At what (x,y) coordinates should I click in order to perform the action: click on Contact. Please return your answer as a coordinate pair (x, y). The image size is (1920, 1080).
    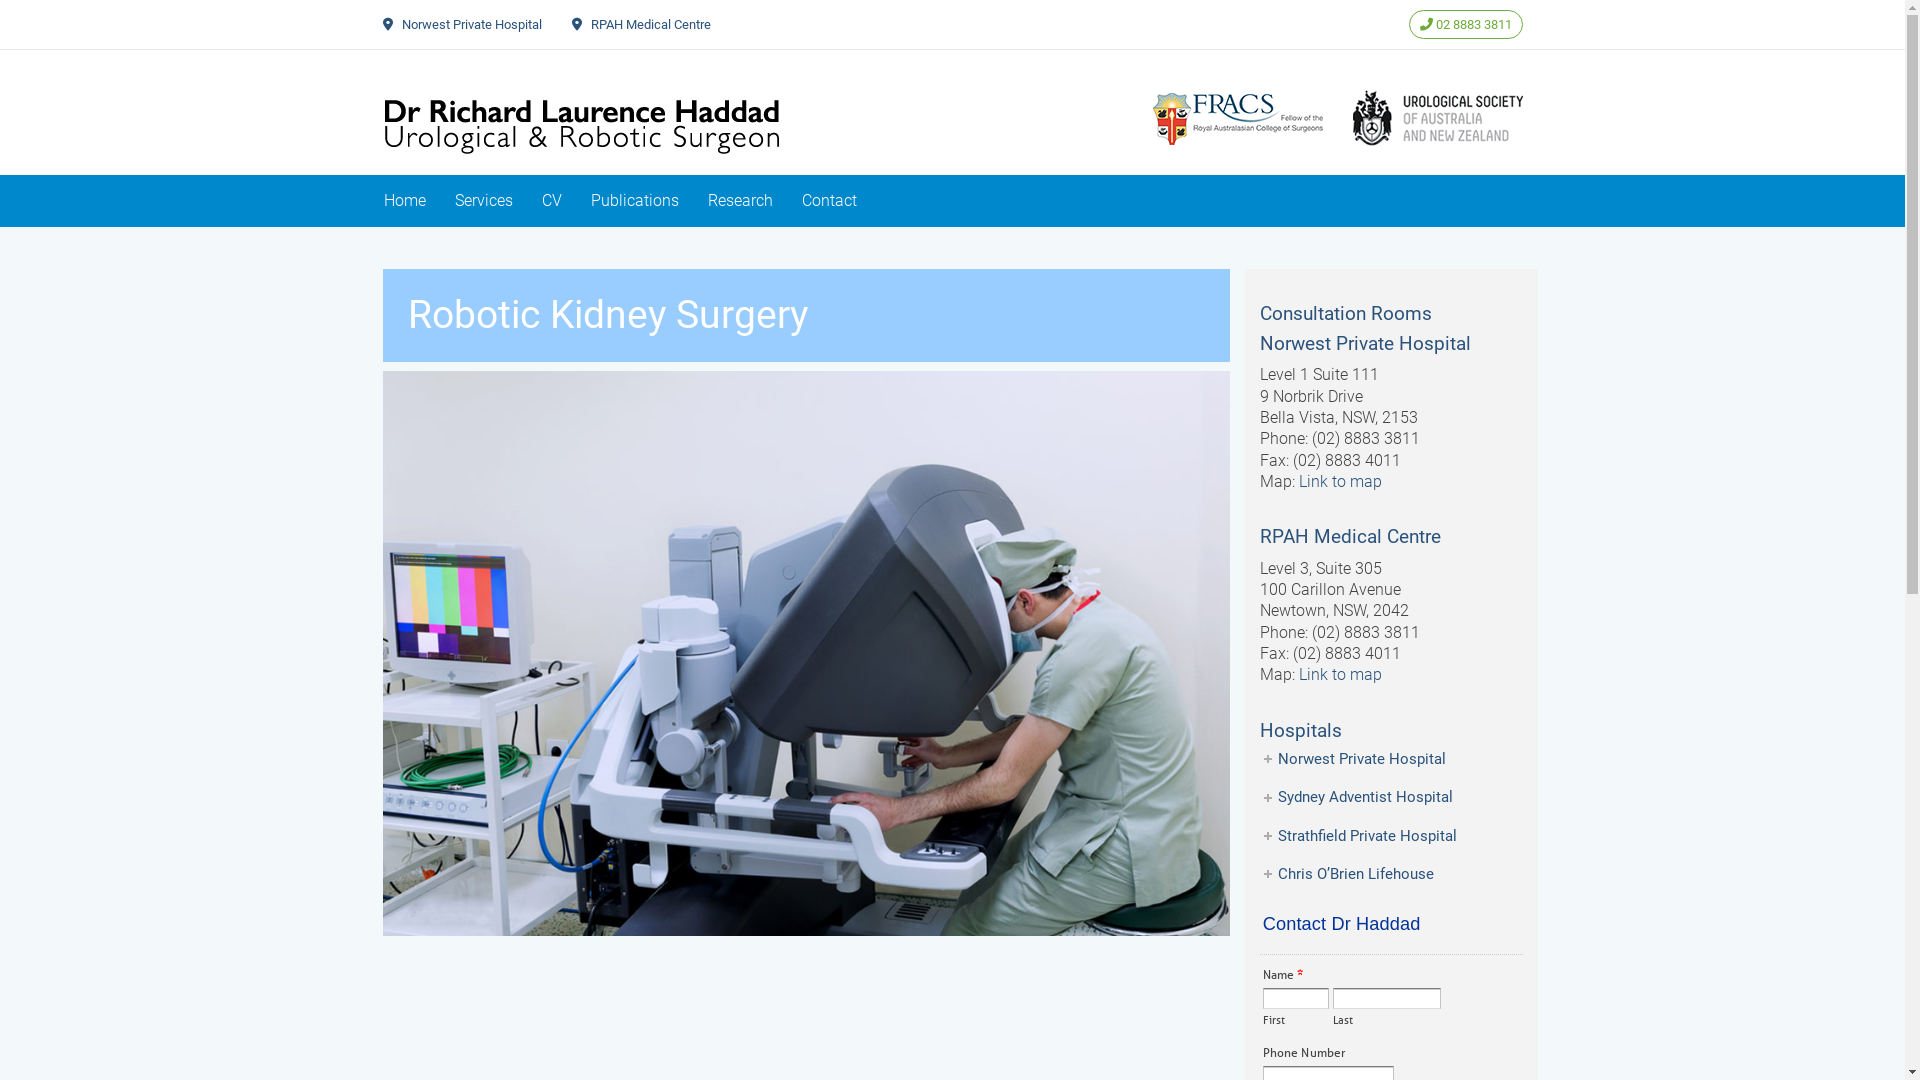
    Looking at the image, I should click on (830, 200).